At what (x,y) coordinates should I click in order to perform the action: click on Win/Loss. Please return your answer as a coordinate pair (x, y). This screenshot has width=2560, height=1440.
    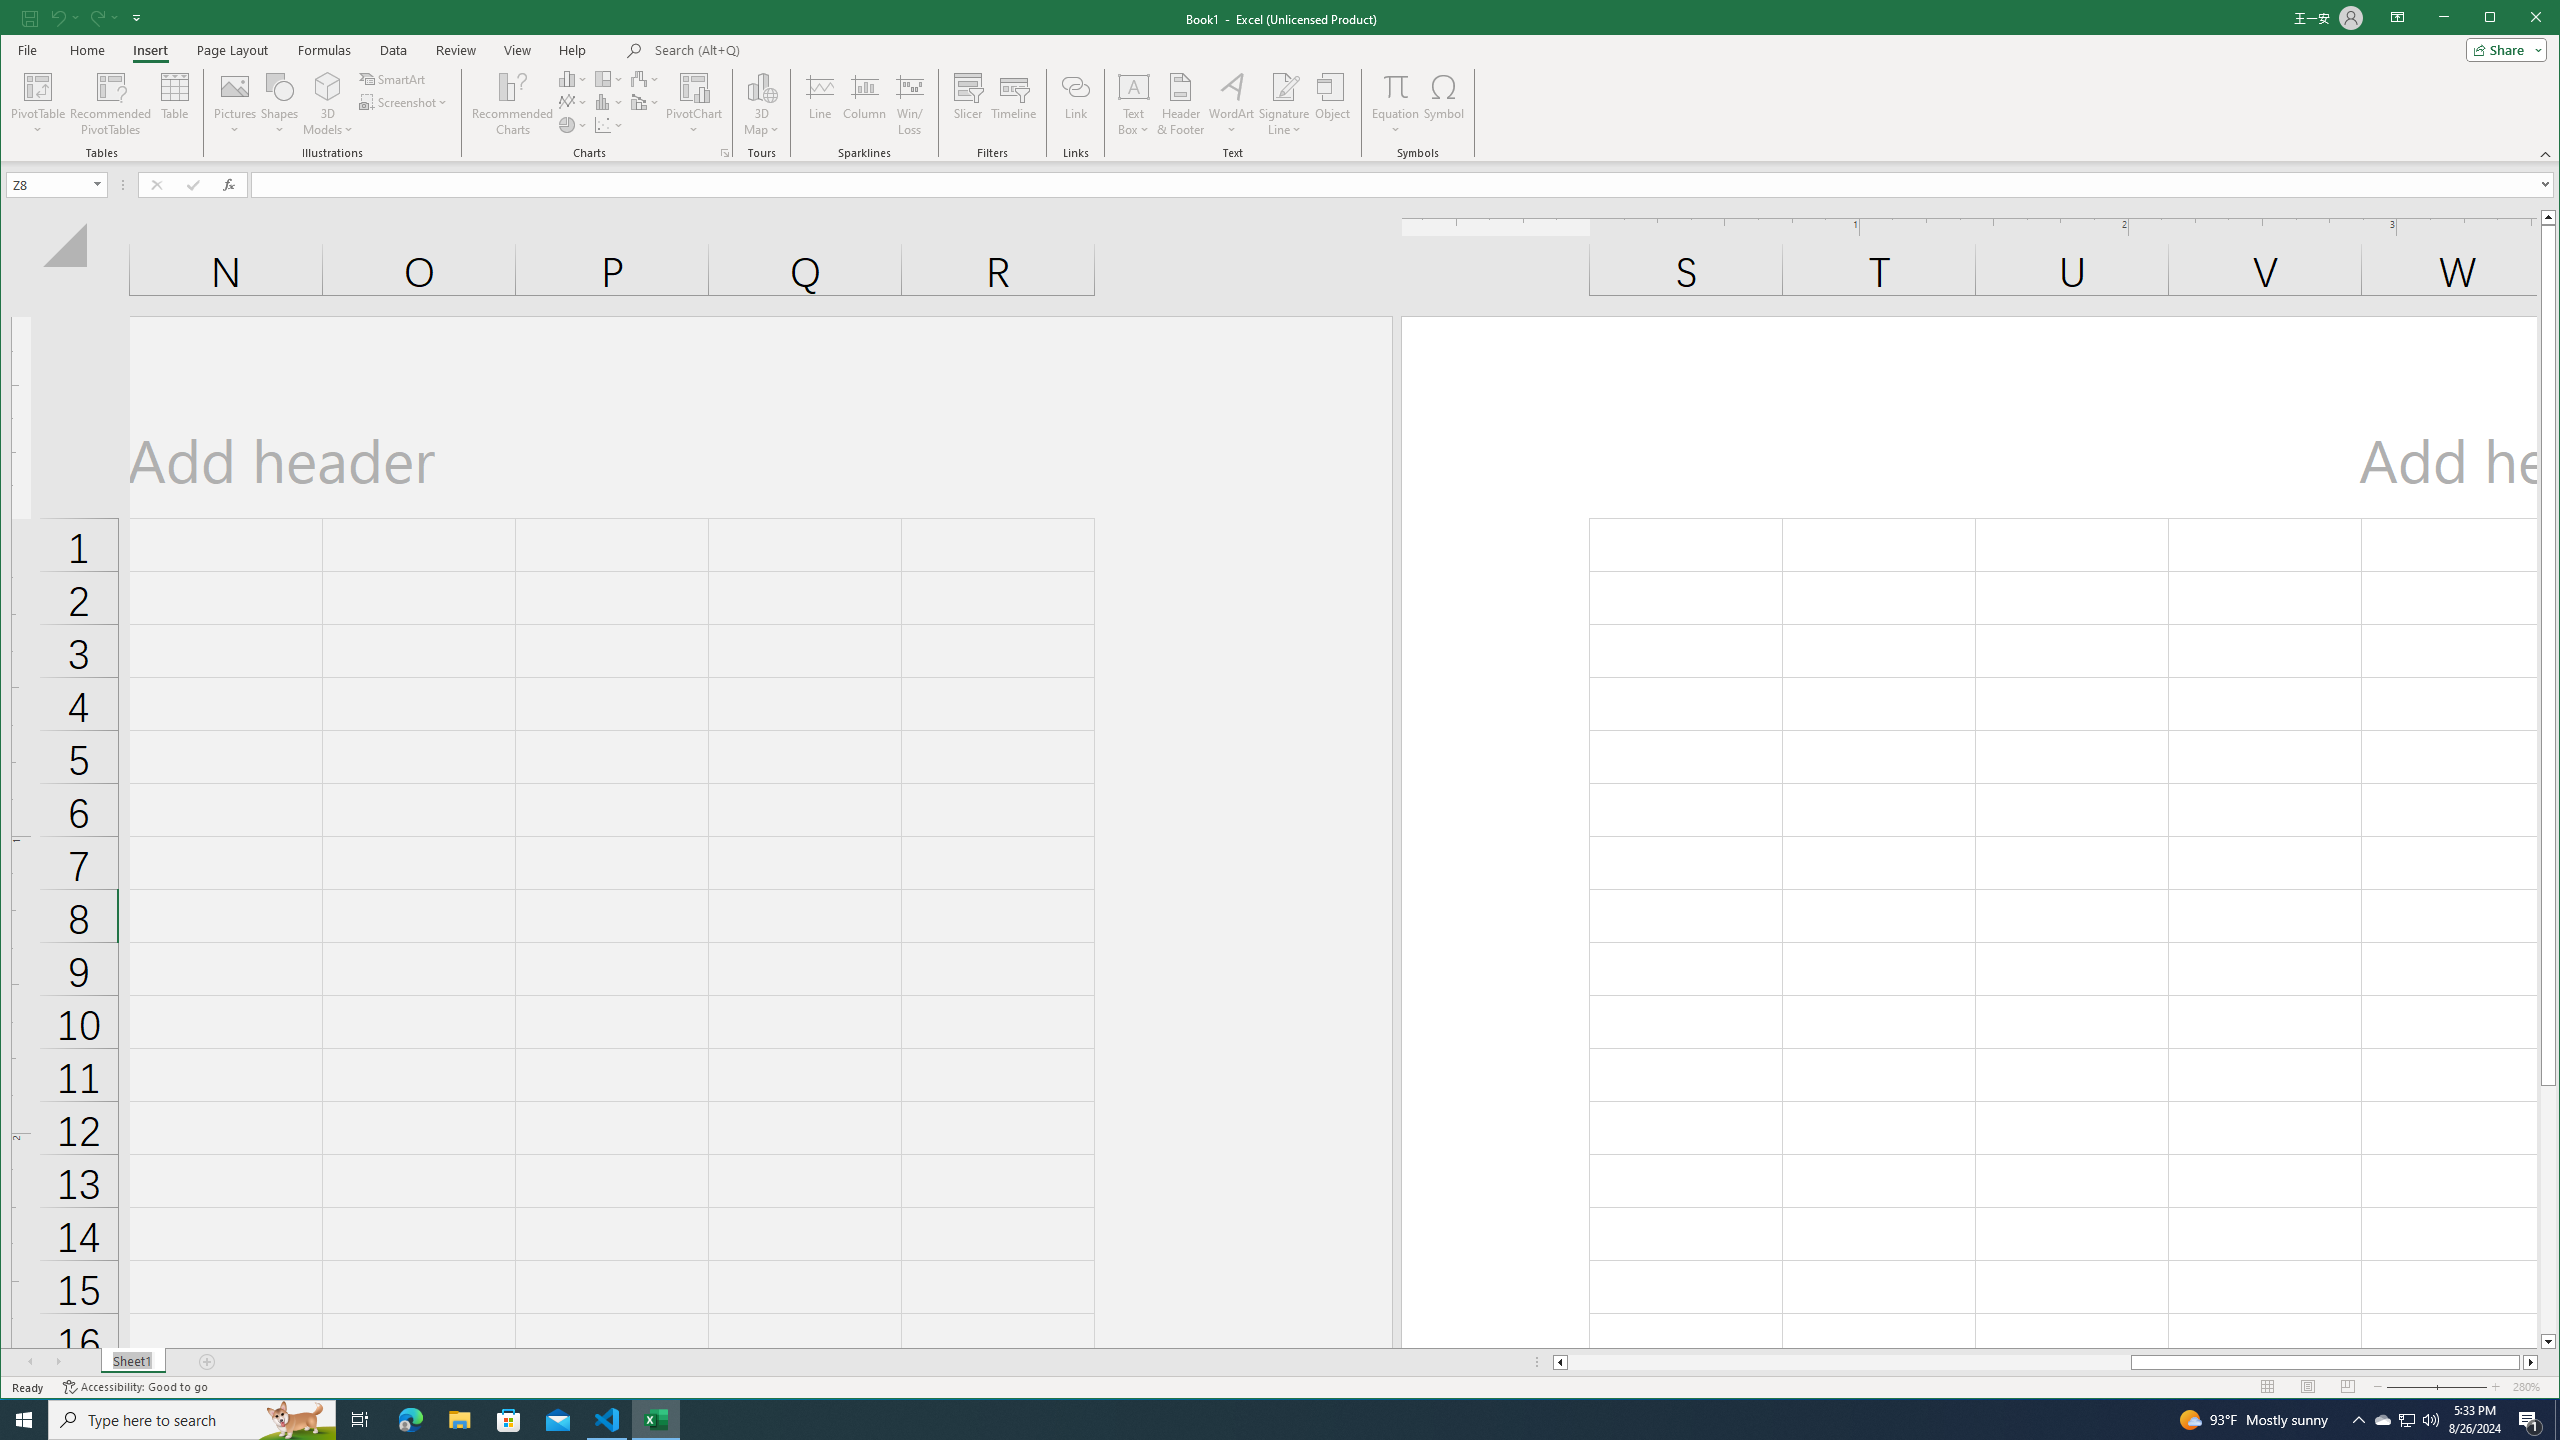
    Looking at the image, I should click on (910, 104).